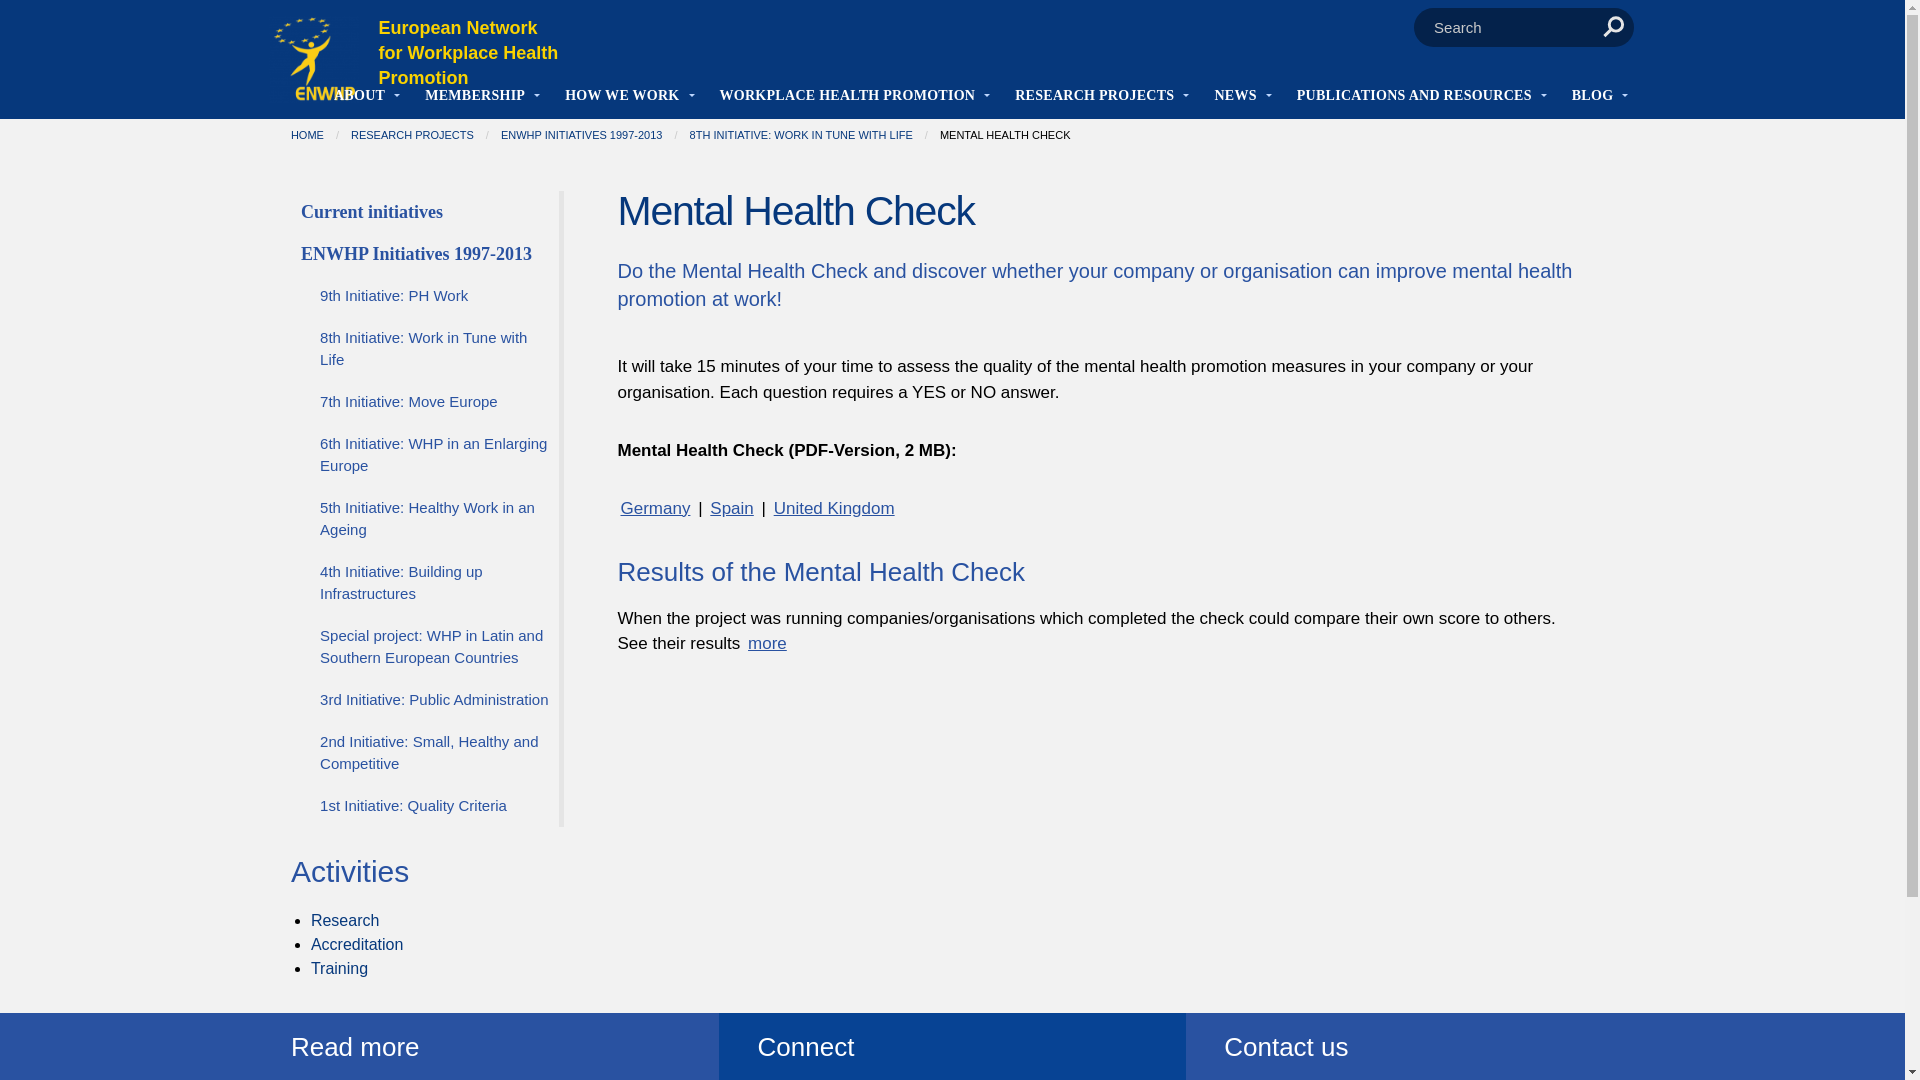 This screenshot has width=1920, height=1080. I want to click on ENWHP Divisions, so click(622, 98).